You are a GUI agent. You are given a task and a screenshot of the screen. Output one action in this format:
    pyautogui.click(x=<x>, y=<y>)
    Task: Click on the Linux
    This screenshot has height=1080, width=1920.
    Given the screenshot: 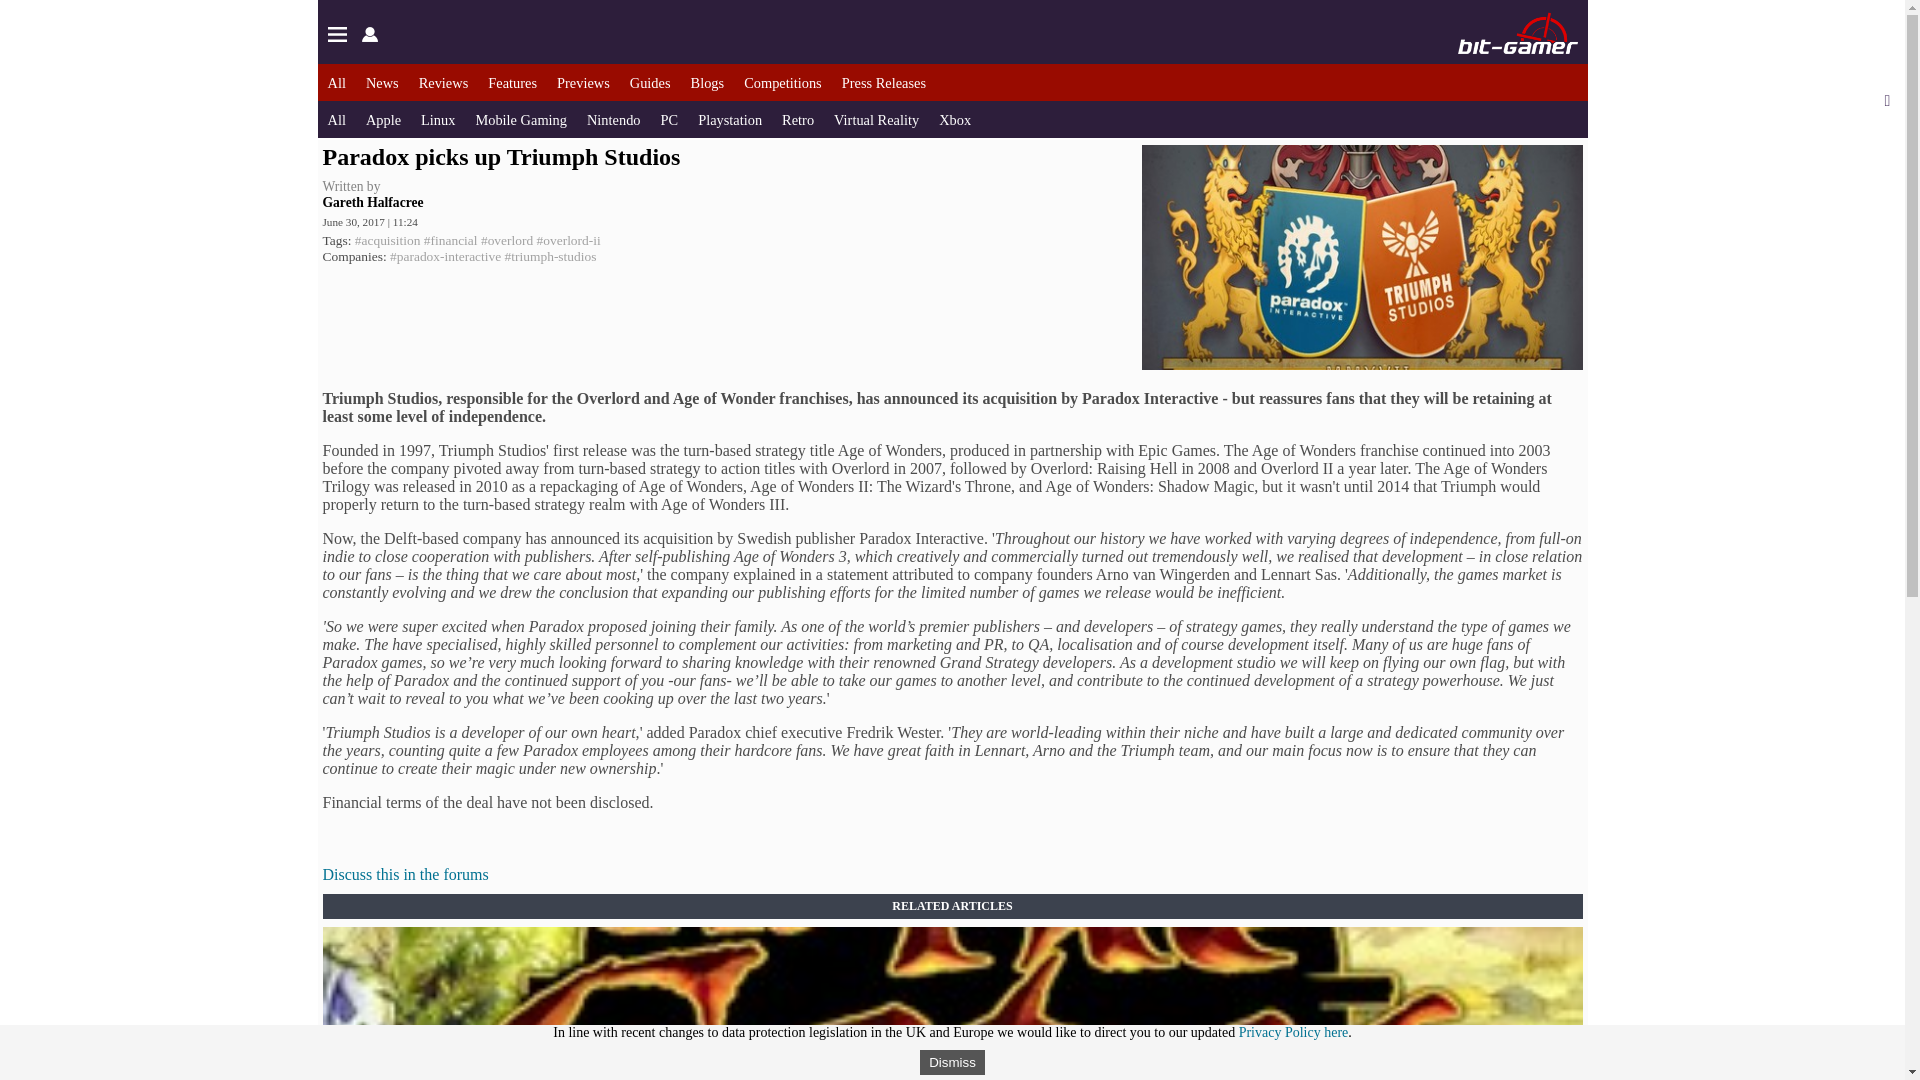 What is the action you would take?
    pyautogui.click(x=438, y=120)
    